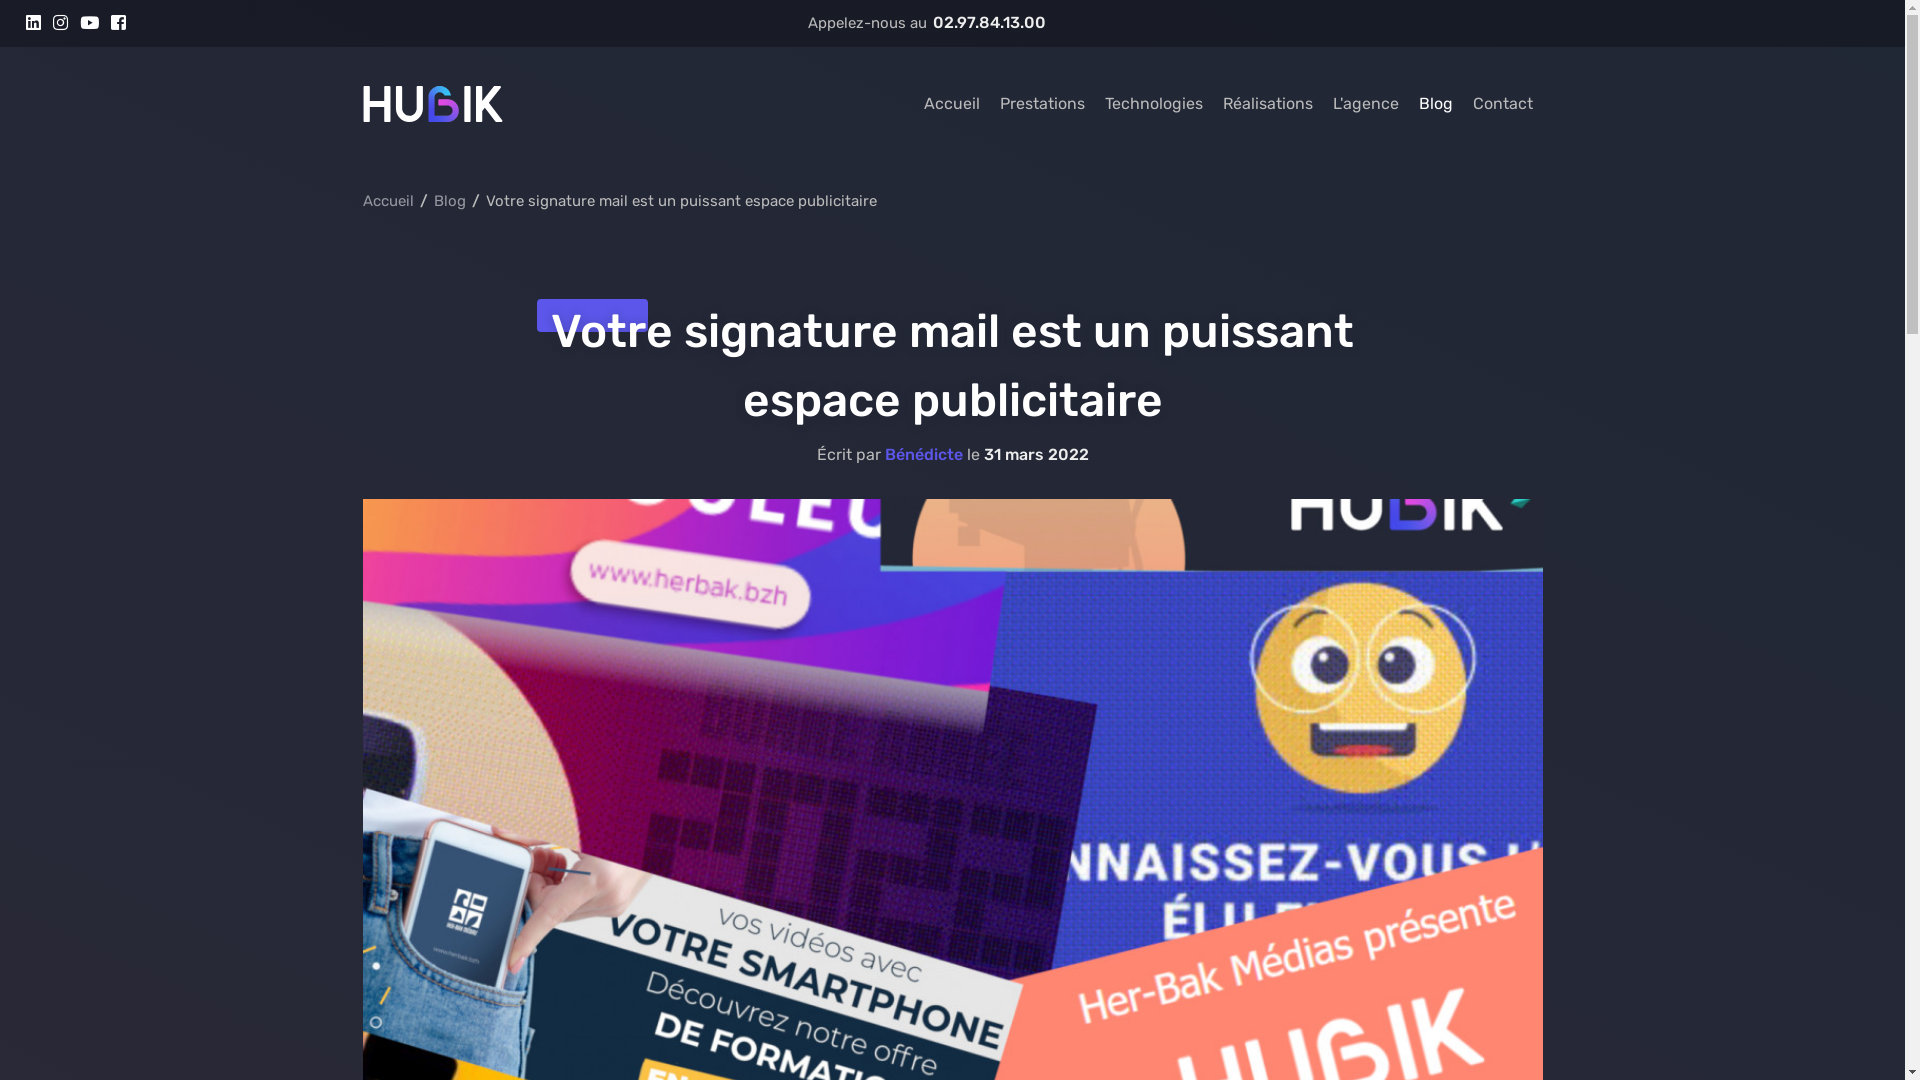  Describe the element at coordinates (1435, 104) in the screenshot. I see `Blog` at that location.